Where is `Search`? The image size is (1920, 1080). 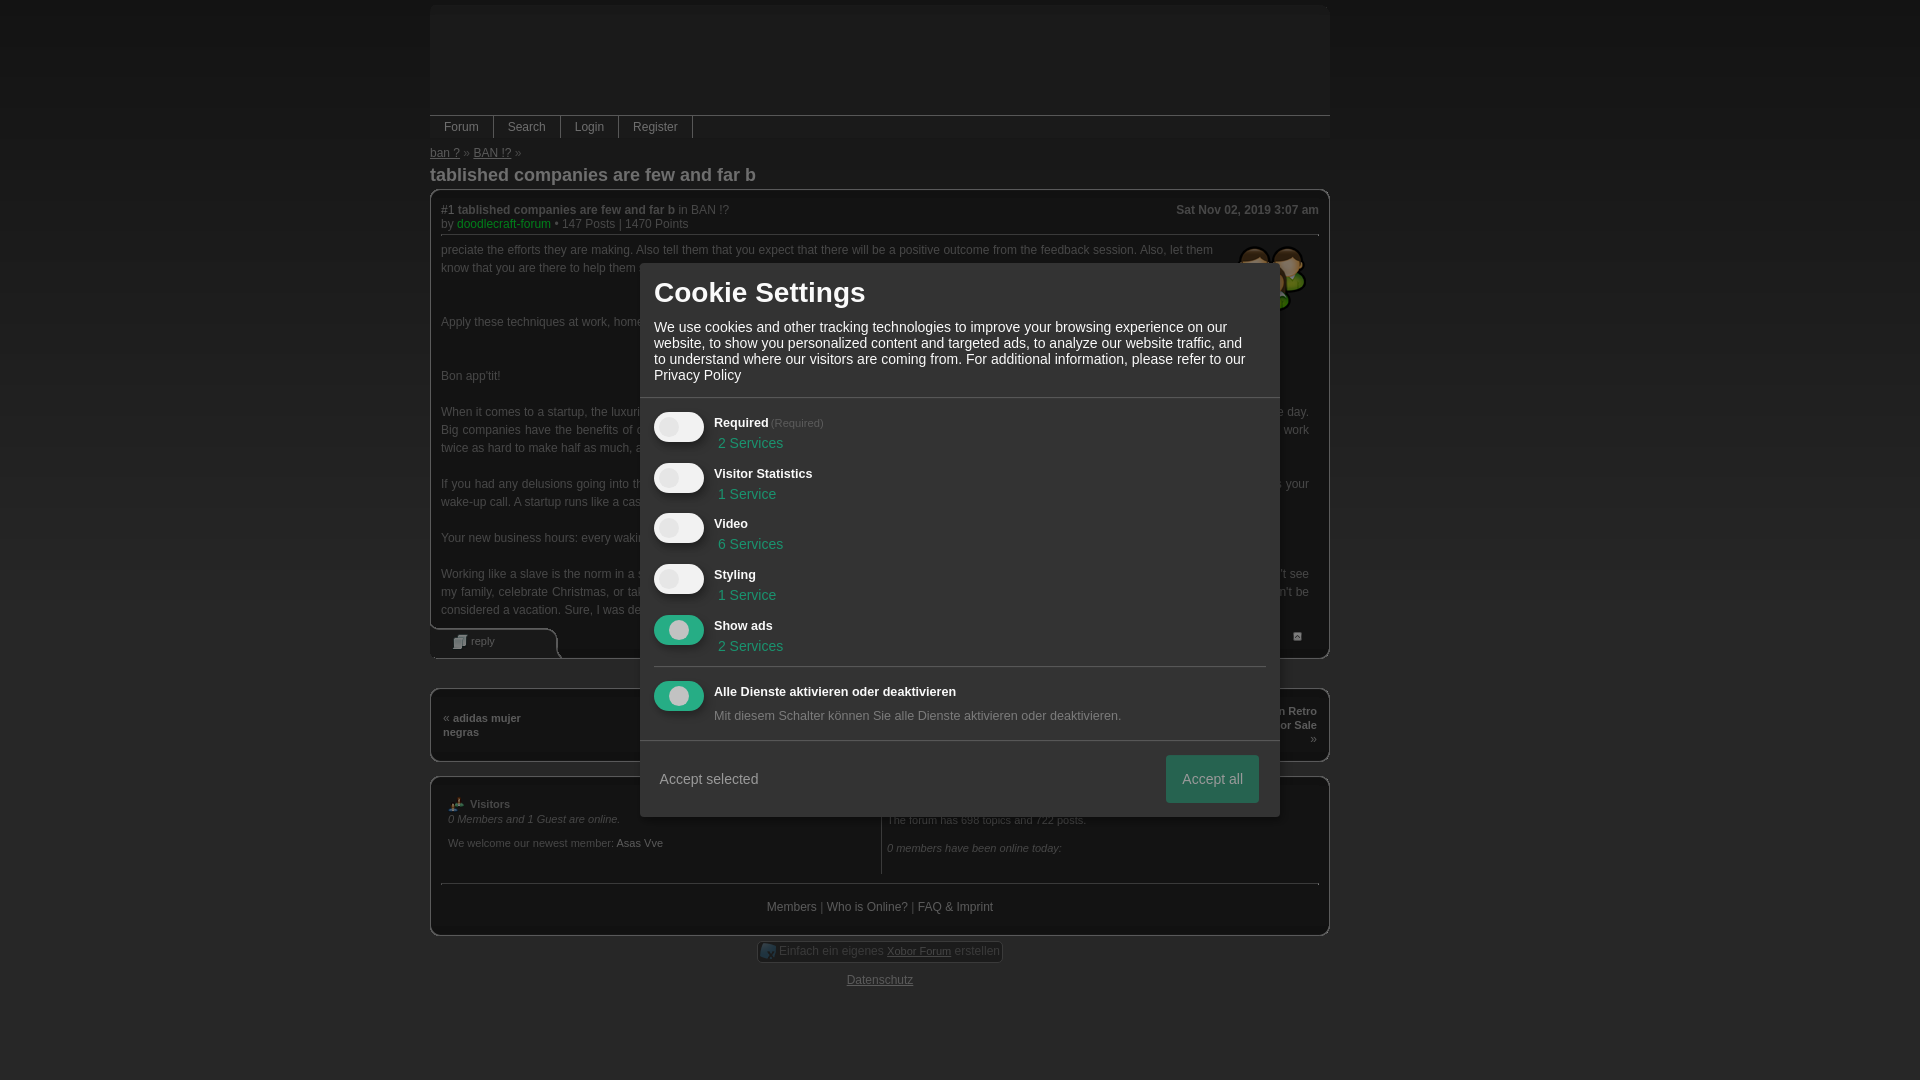 Search is located at coordinates (526, 126).